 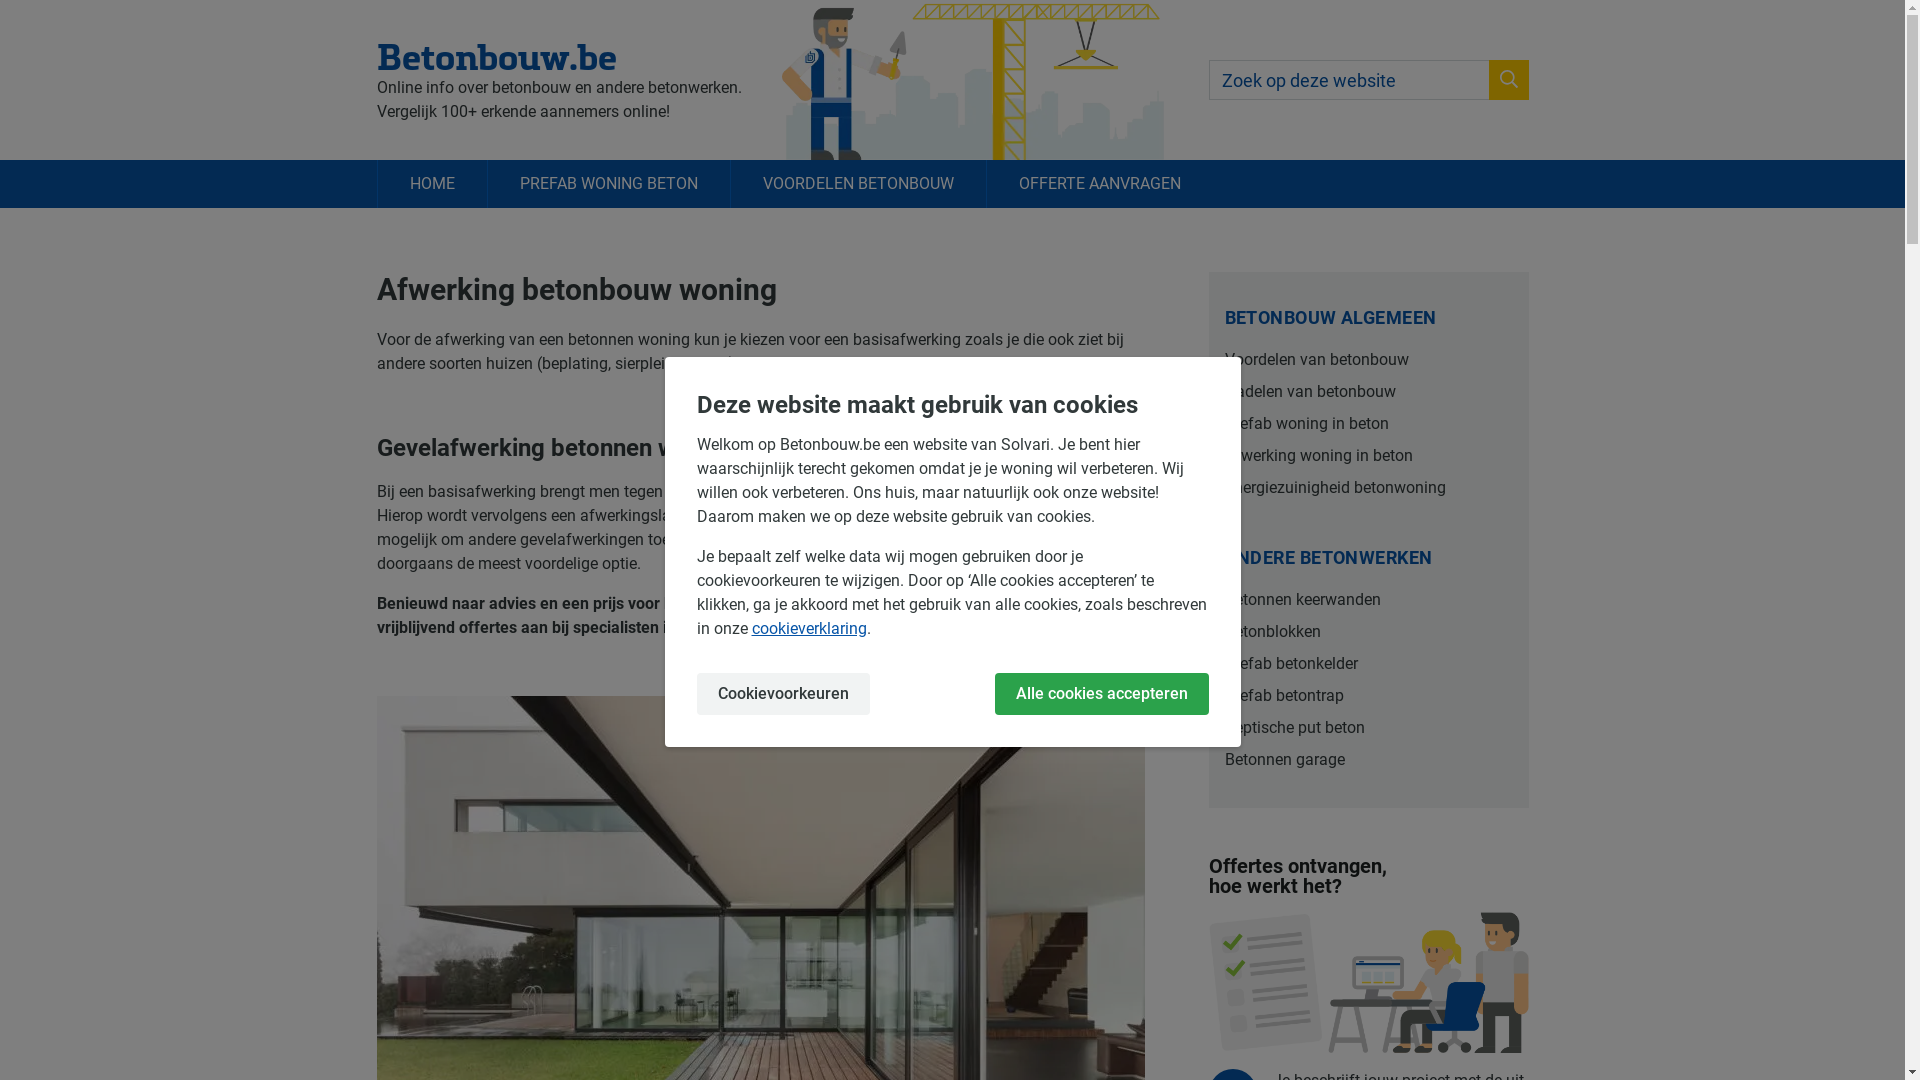 I want to click on Afwerking woning in beton, so click(x=1368, y=456).